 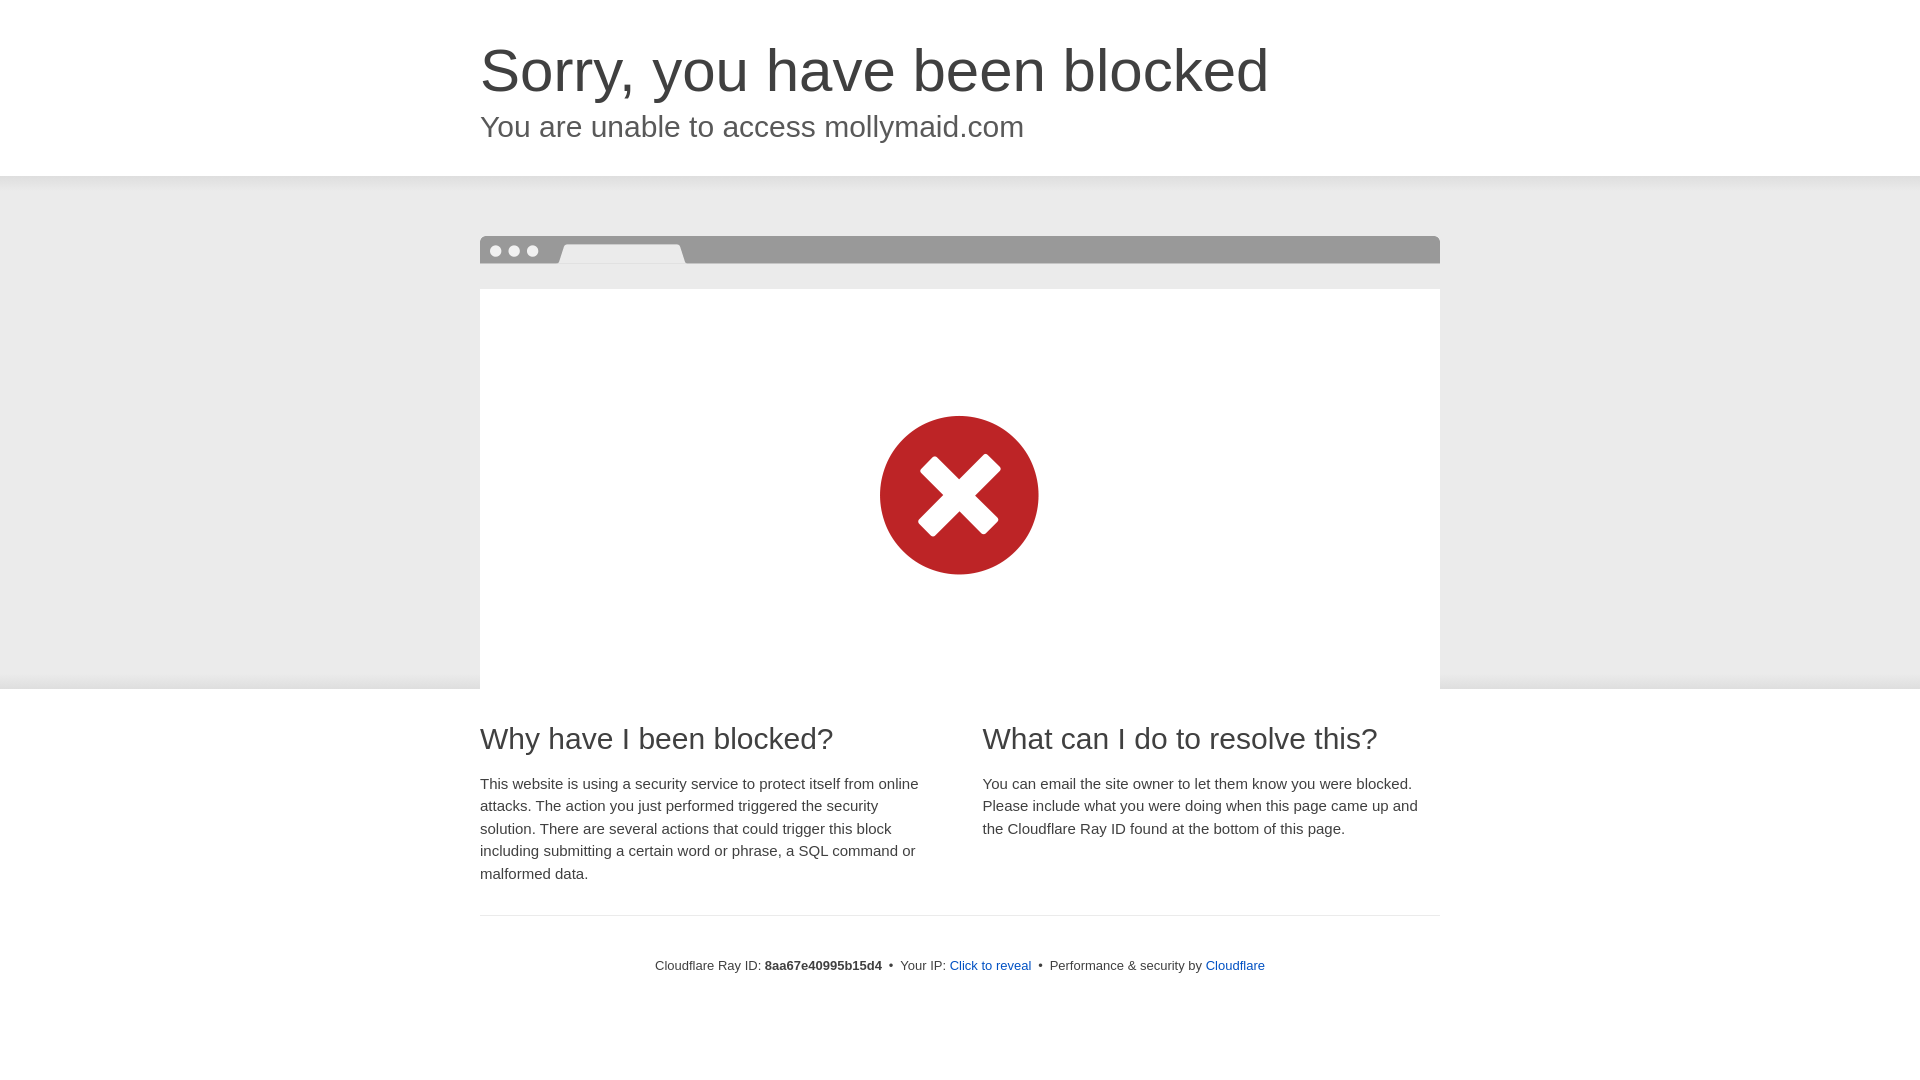 I want to click on Click to reveal, so click(x=991, y=966).